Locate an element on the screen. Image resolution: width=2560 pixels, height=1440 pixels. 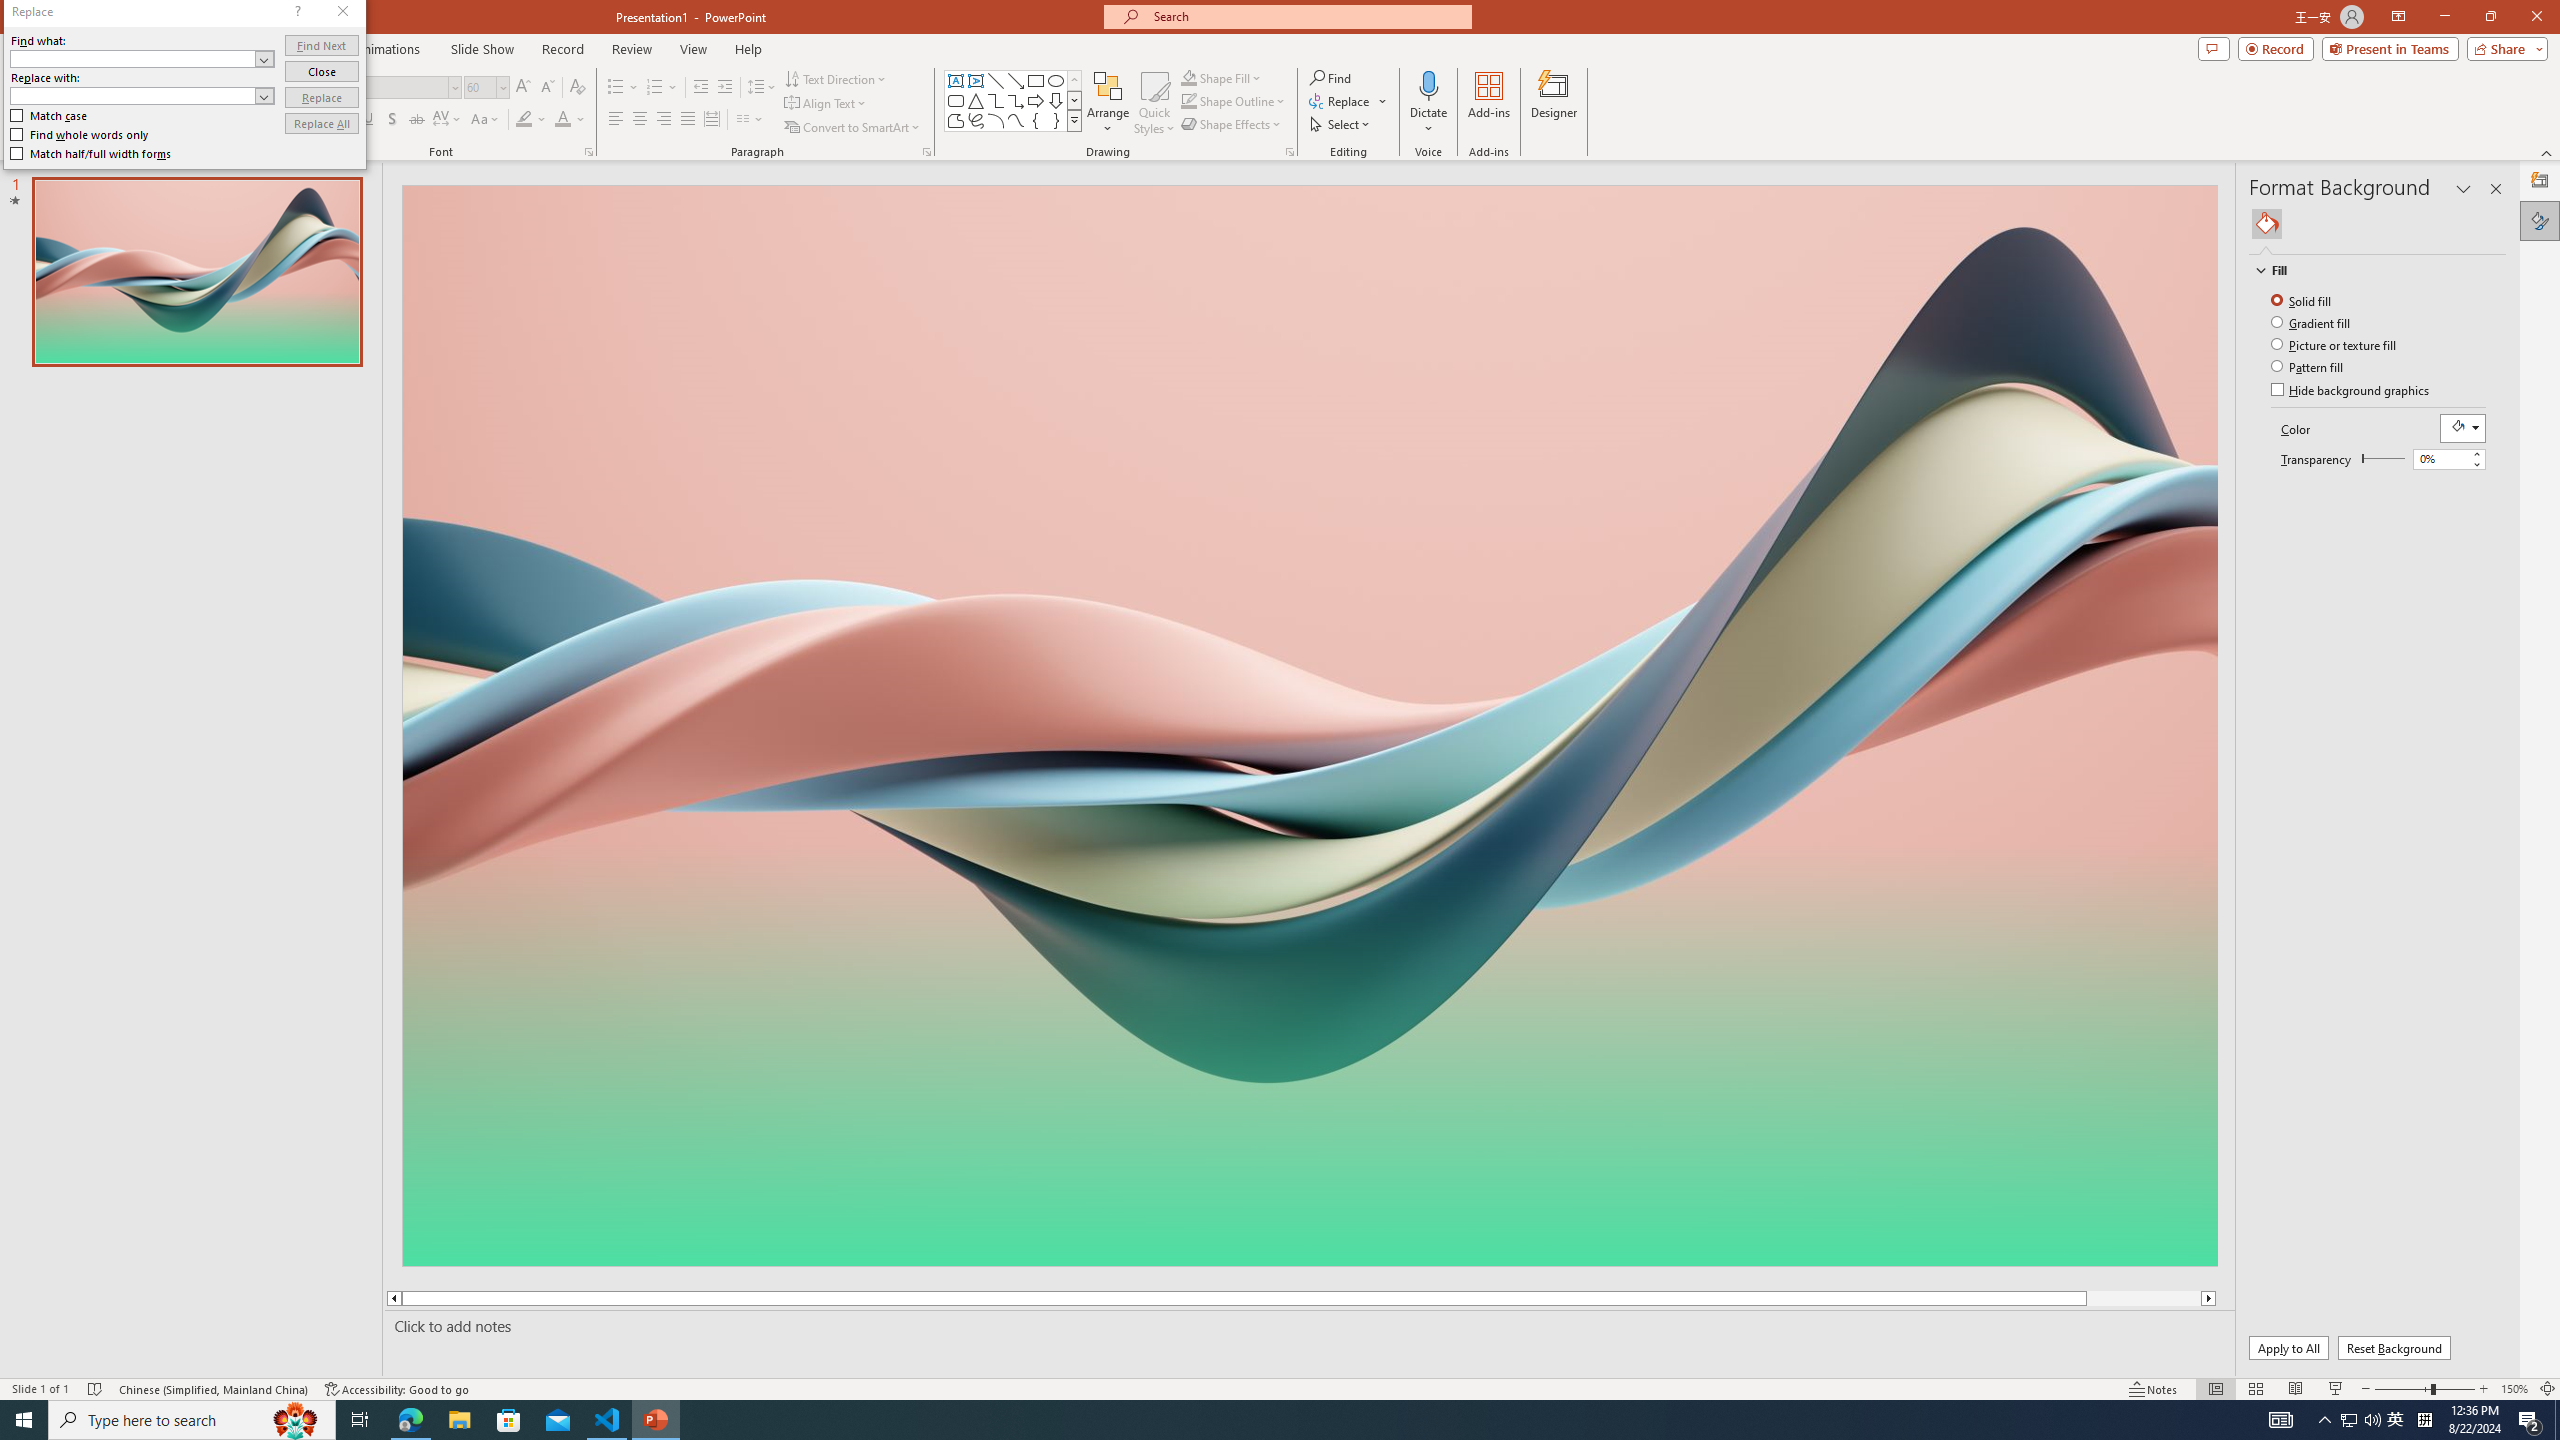
Transparency is located at coordinates (2450, 459).